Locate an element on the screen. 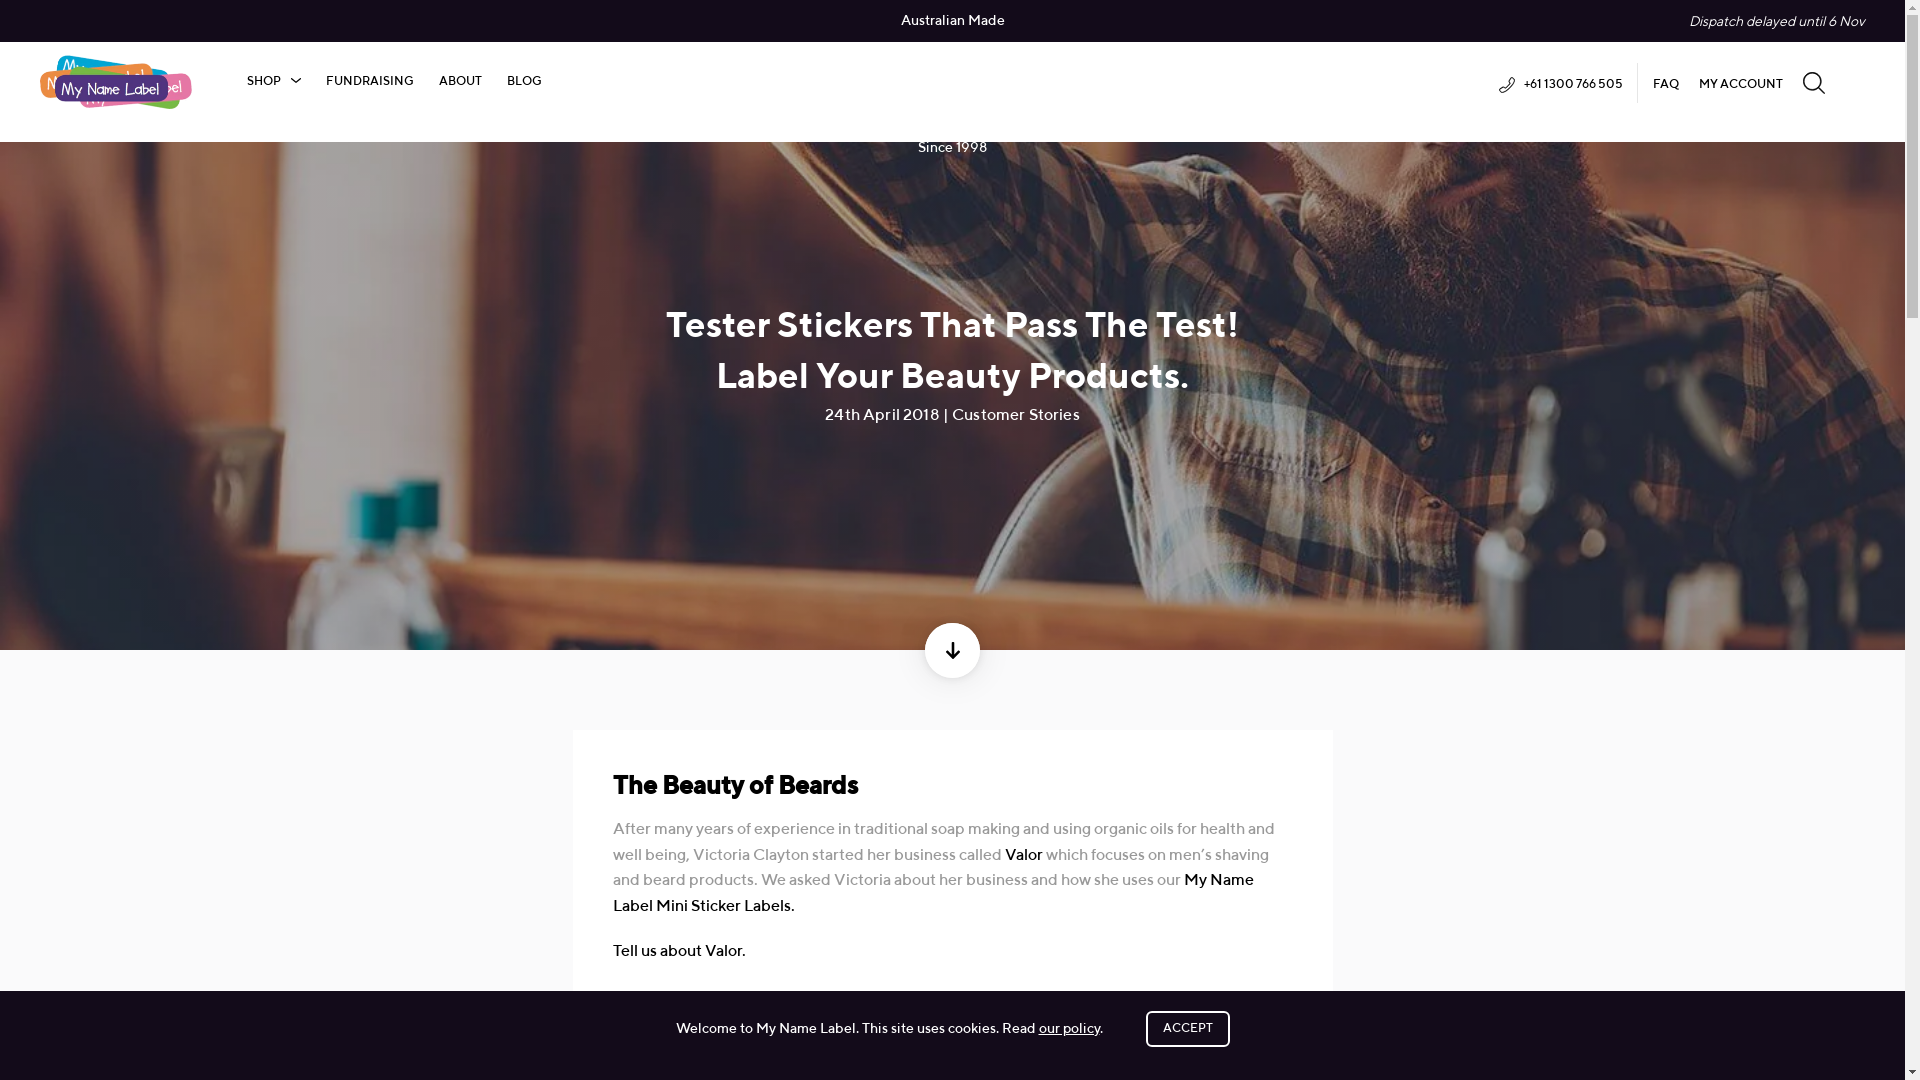 This screenshot has height=1080, width=1920. CART is located at coordinates (1855, 82).